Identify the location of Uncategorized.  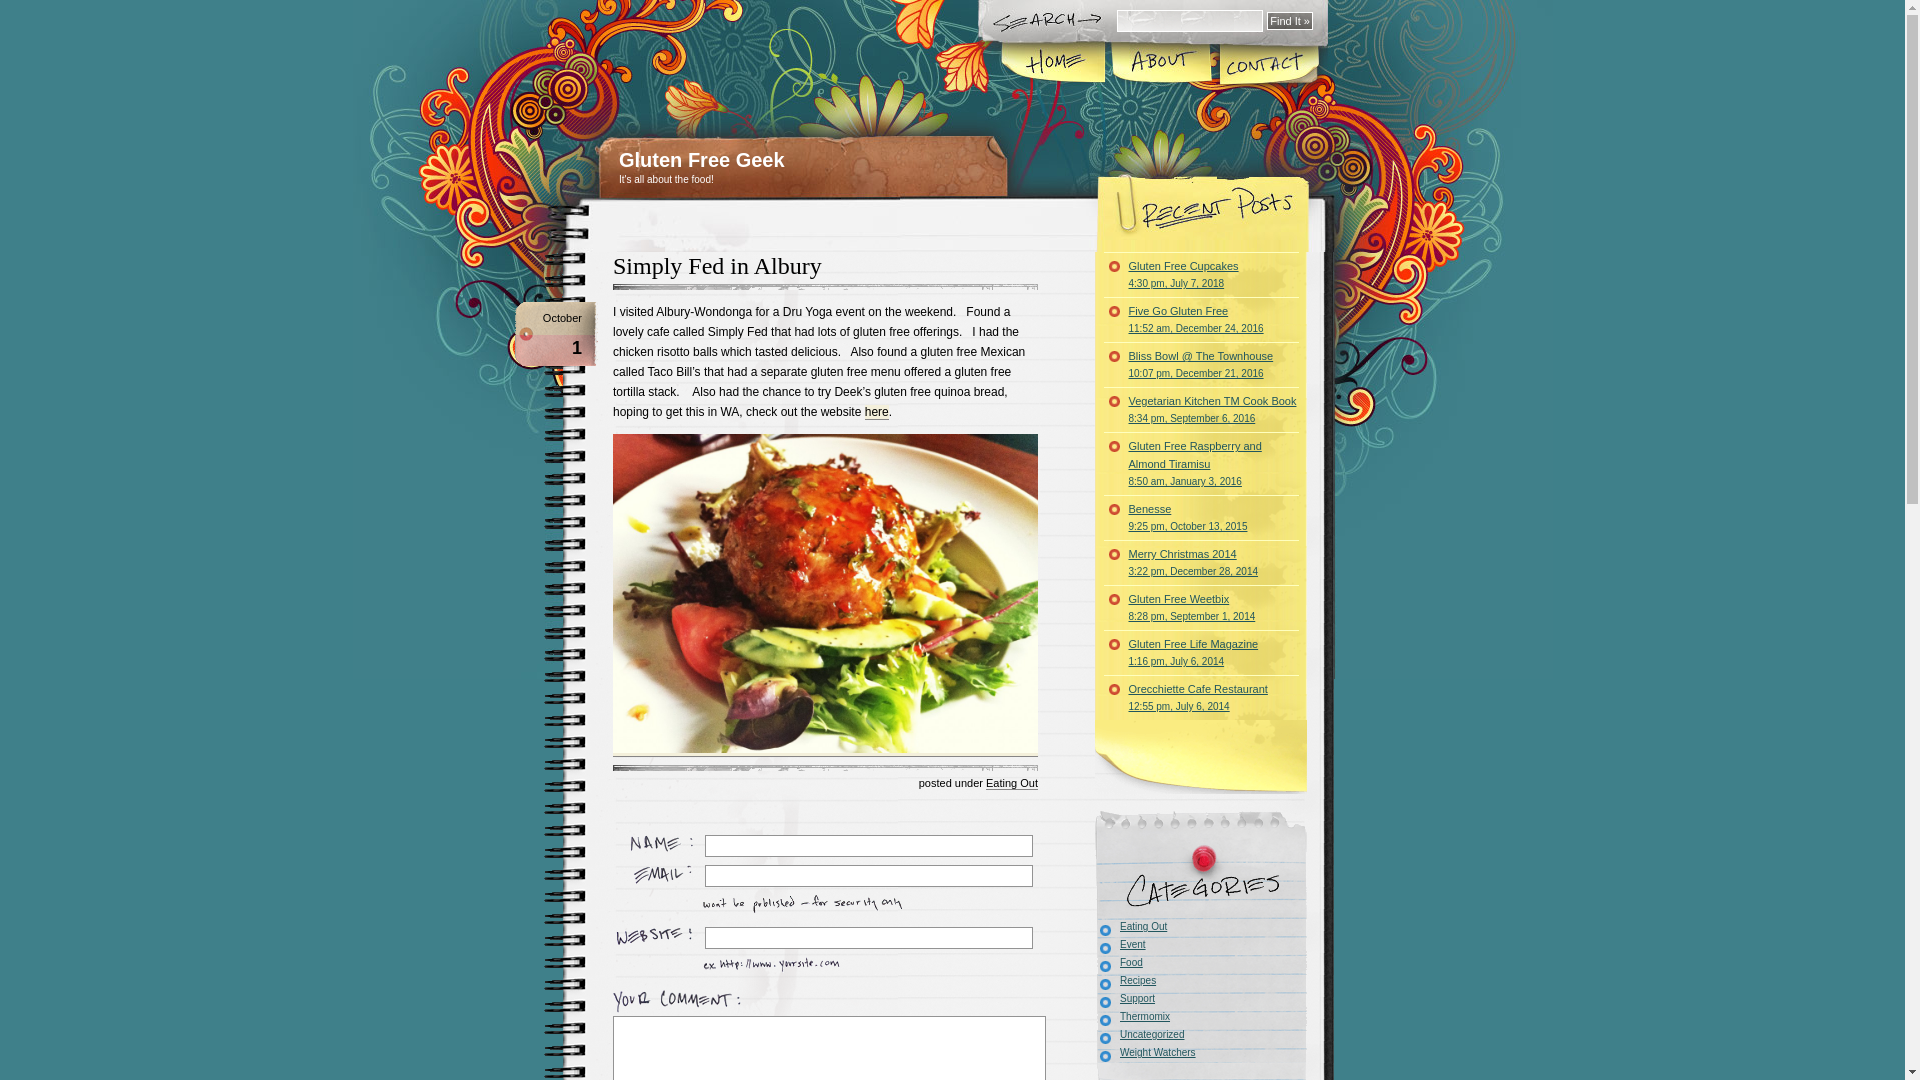
(1140, 1034).